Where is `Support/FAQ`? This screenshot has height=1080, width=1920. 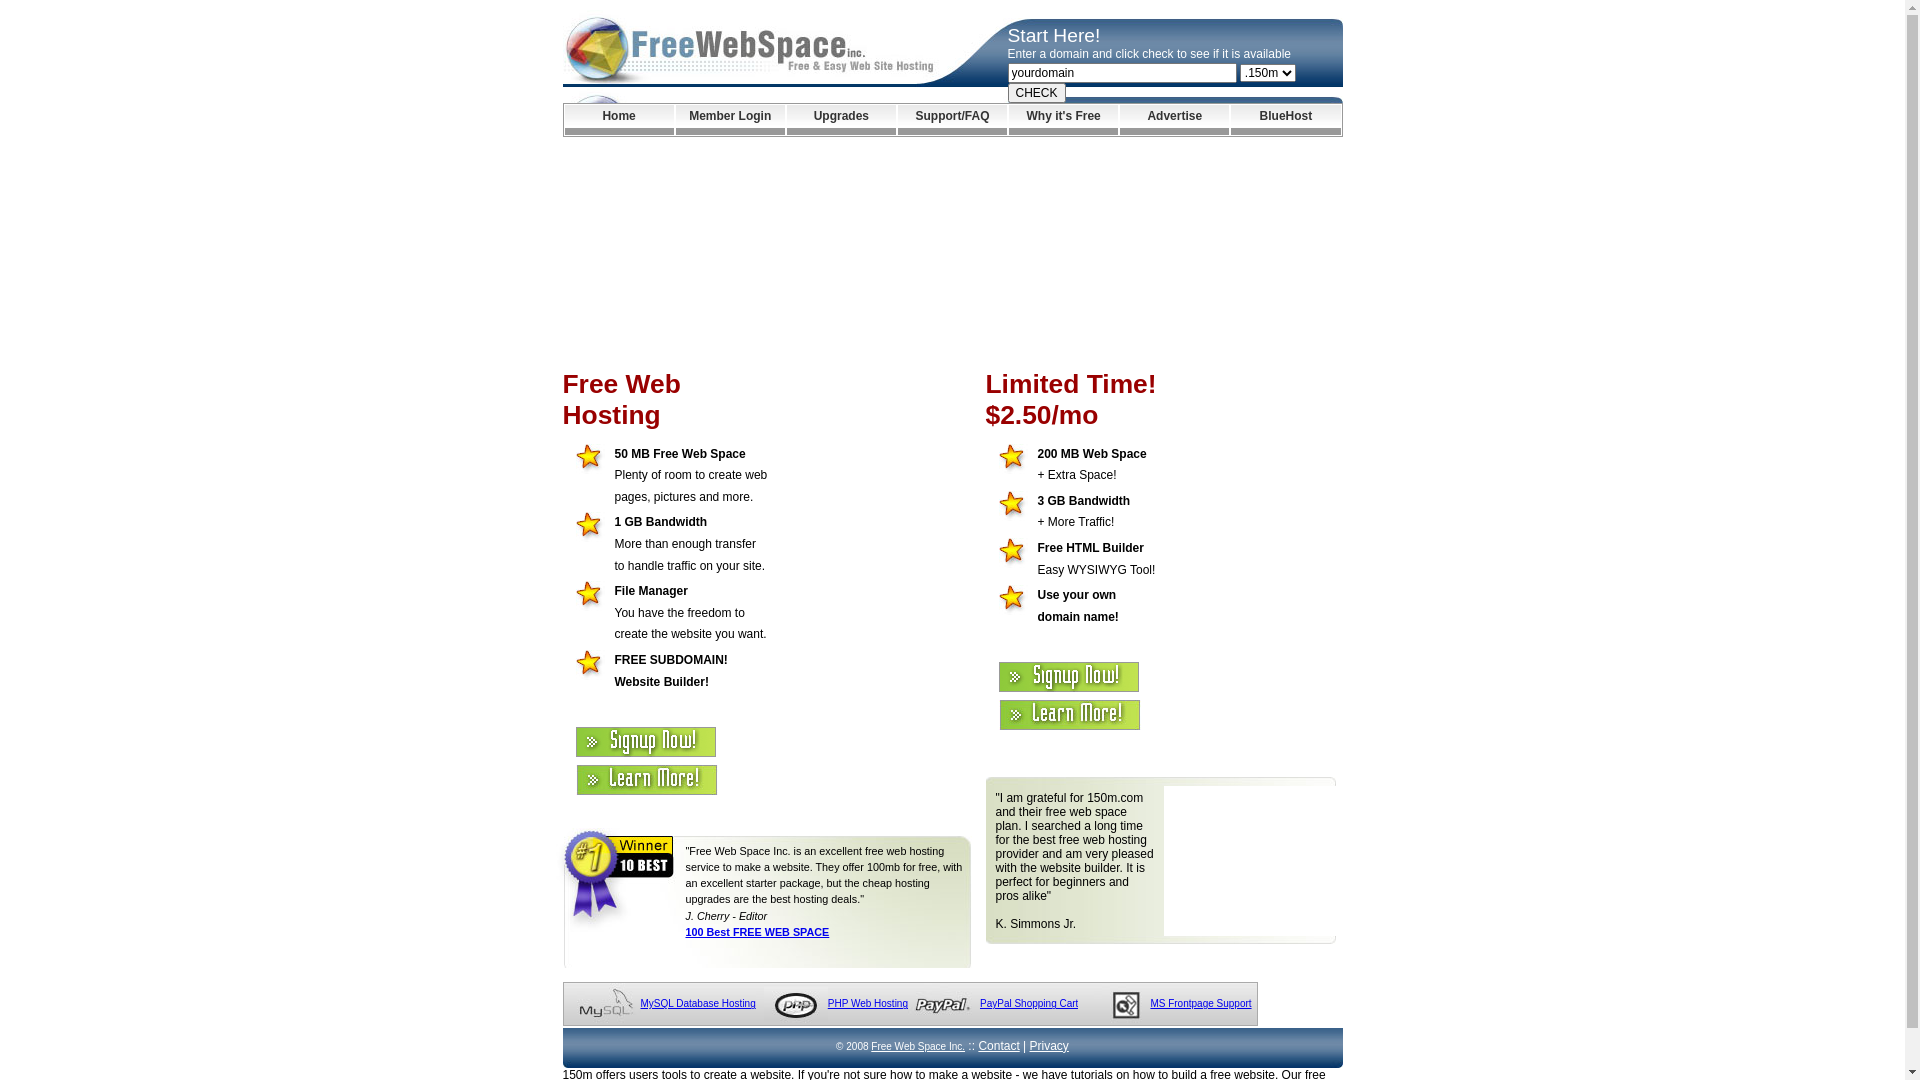
Support/FAQ is located at coordinates (952, 120).